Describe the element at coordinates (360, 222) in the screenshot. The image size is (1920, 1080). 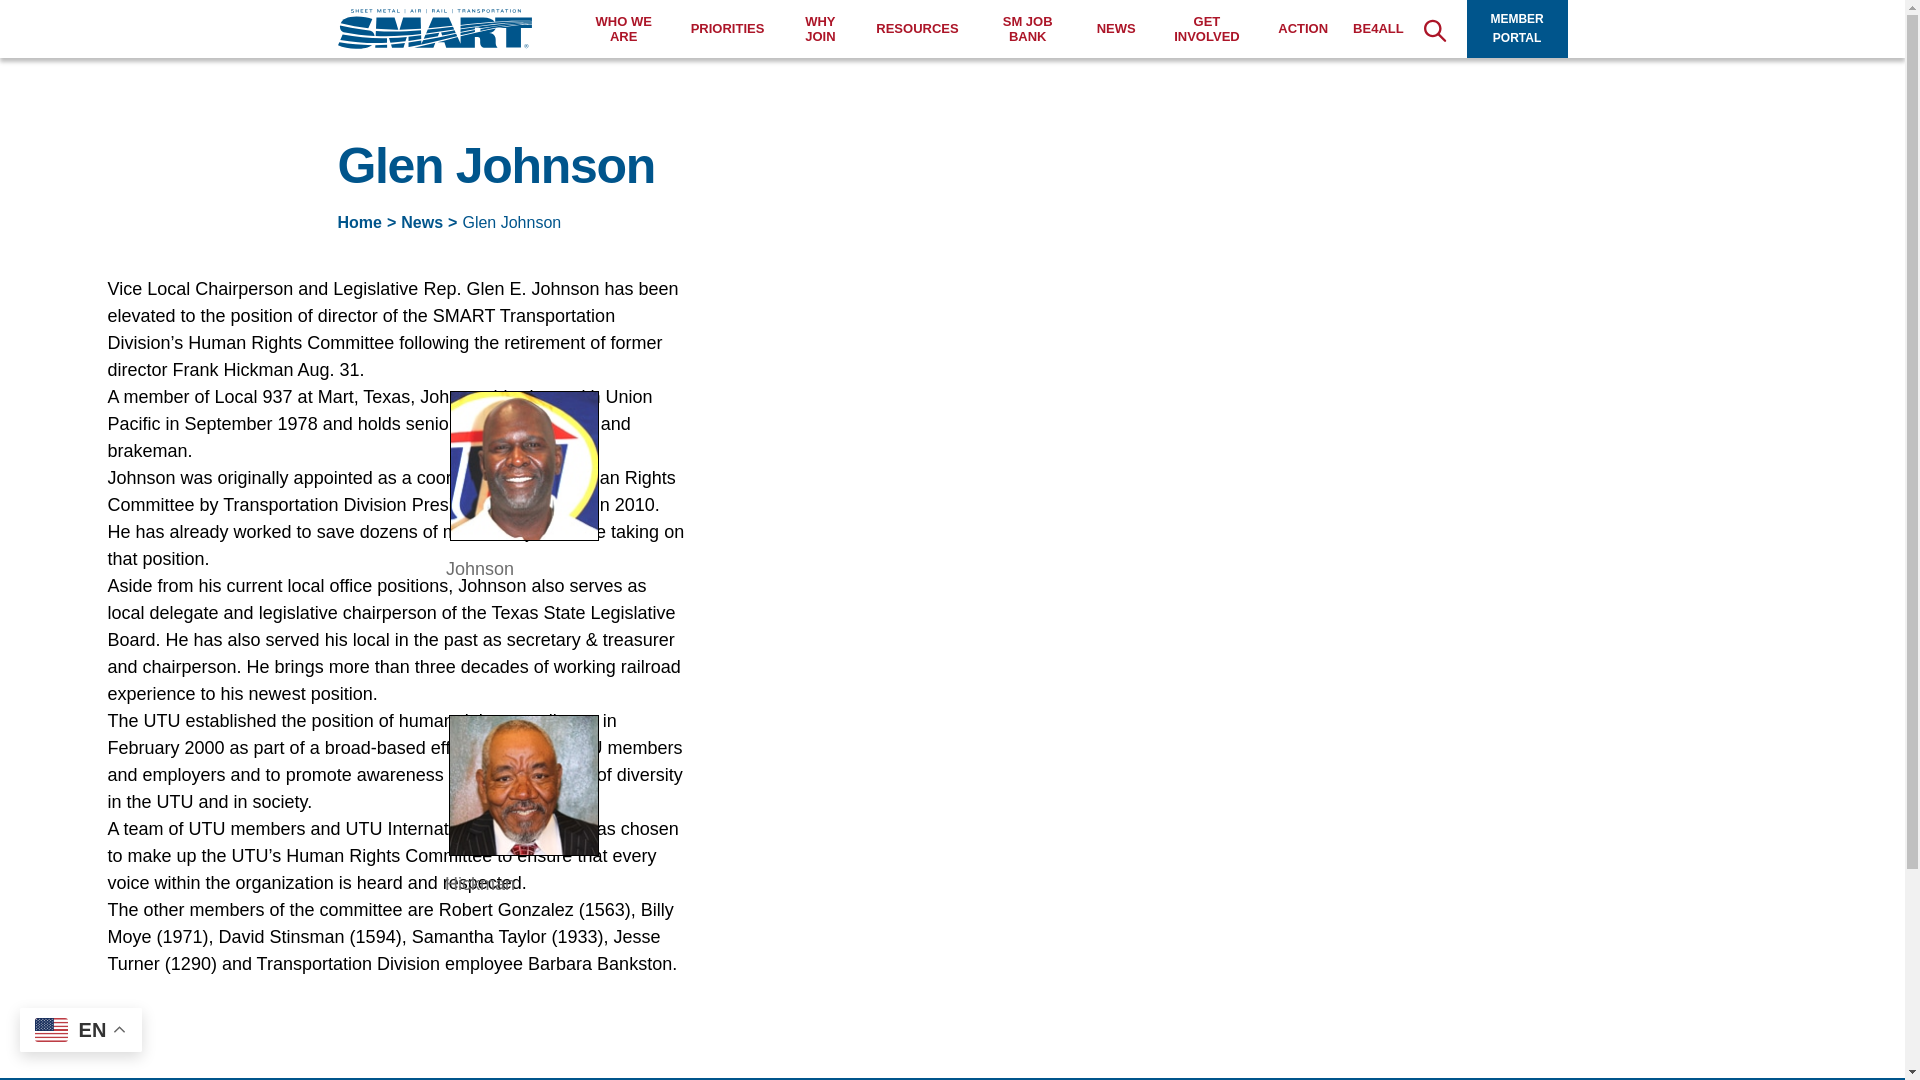
I see `Go to SMART Union.` at that location.